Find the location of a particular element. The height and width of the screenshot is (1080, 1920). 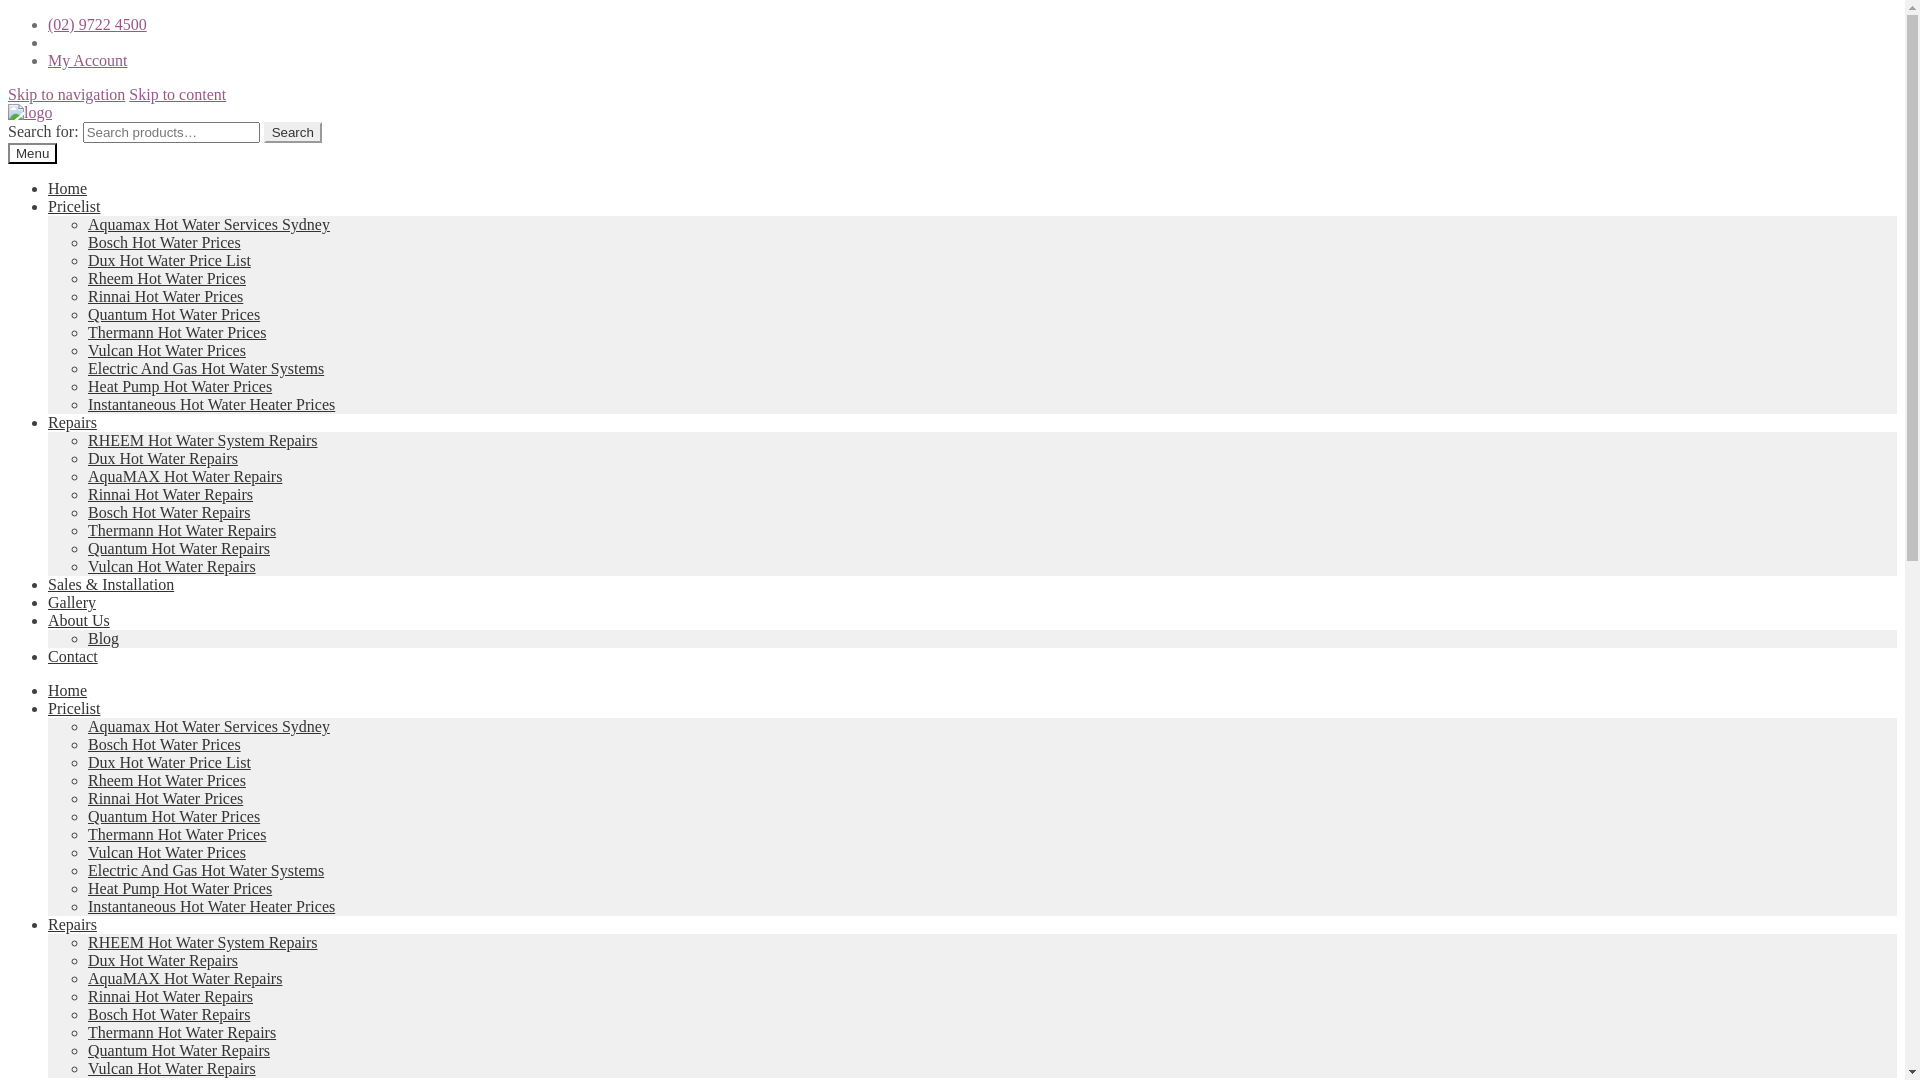

AquaMAX Hot Water Repairs is located at coordinates (185, 978).